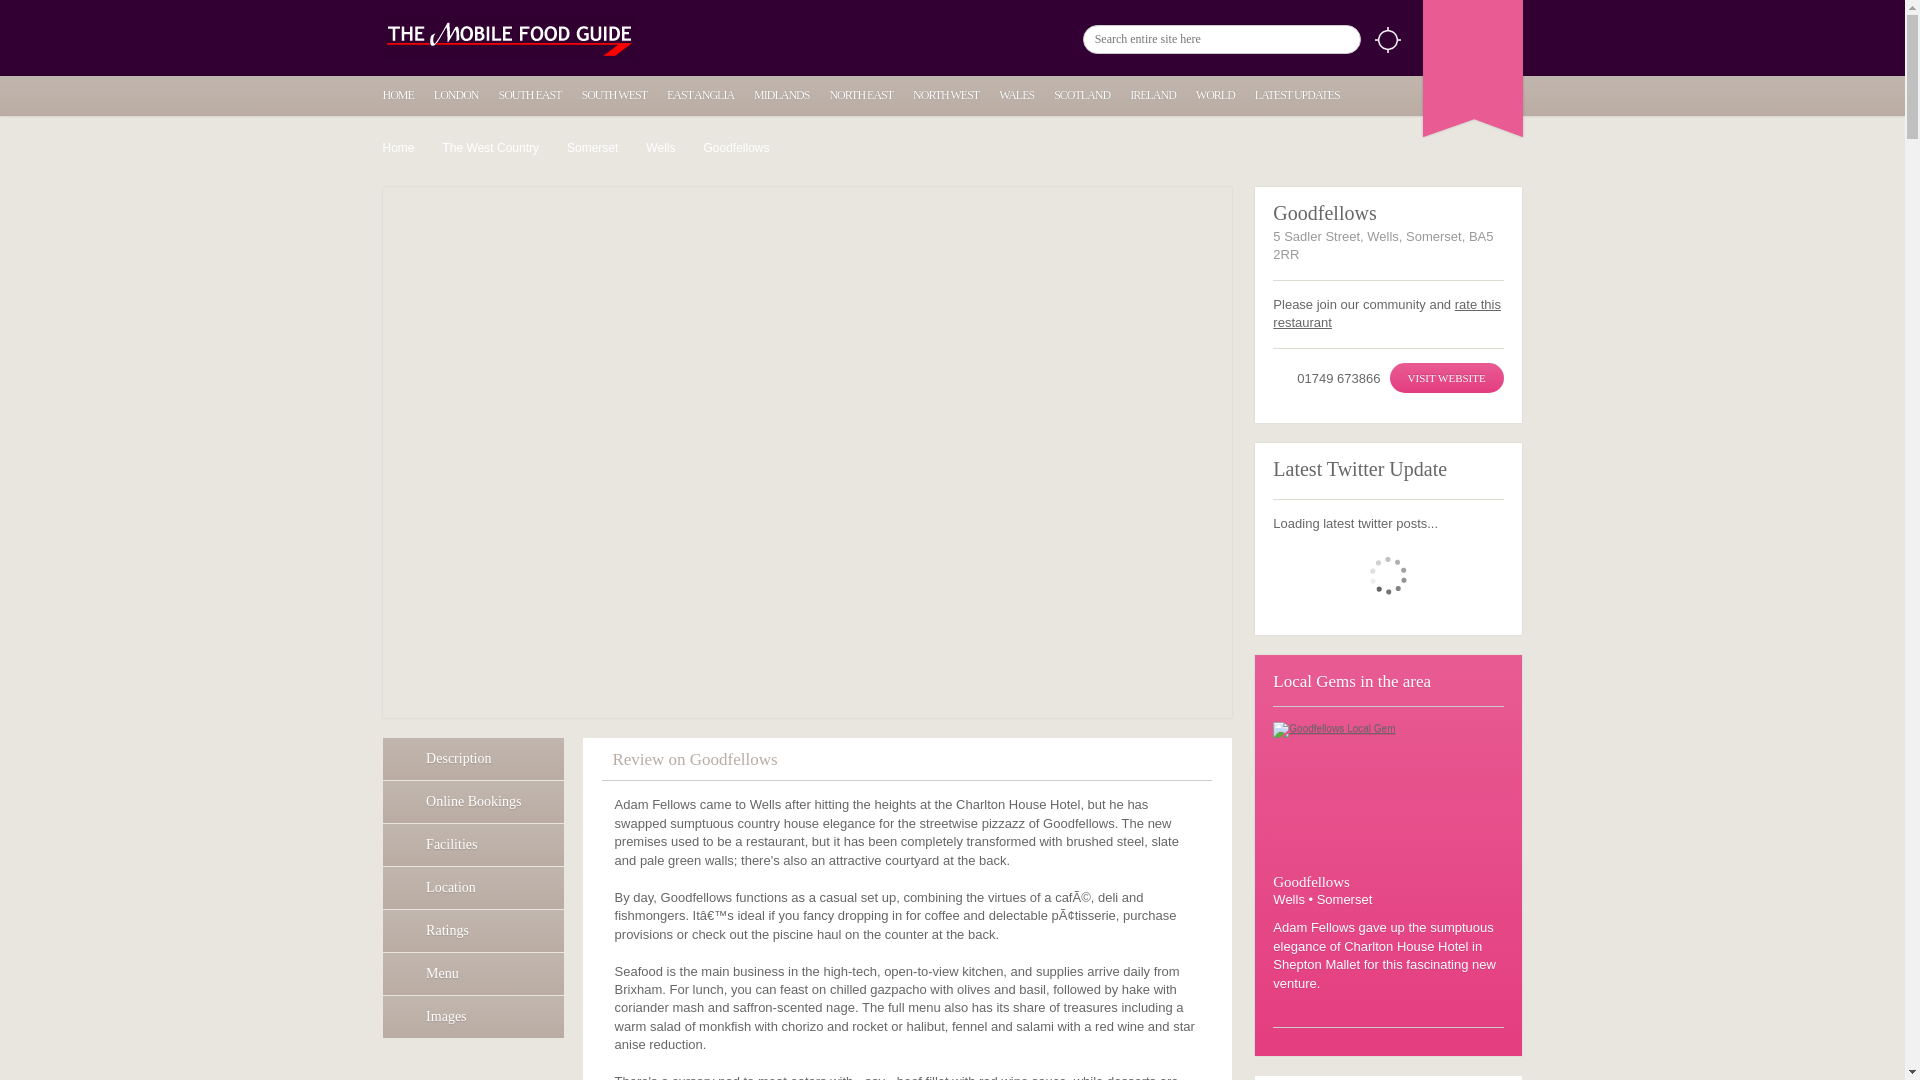 The width and height of the screenshot is (1920, 1080). Describe the element at coordinates (473, 888) in the screenshot. I see `Location` at that location.